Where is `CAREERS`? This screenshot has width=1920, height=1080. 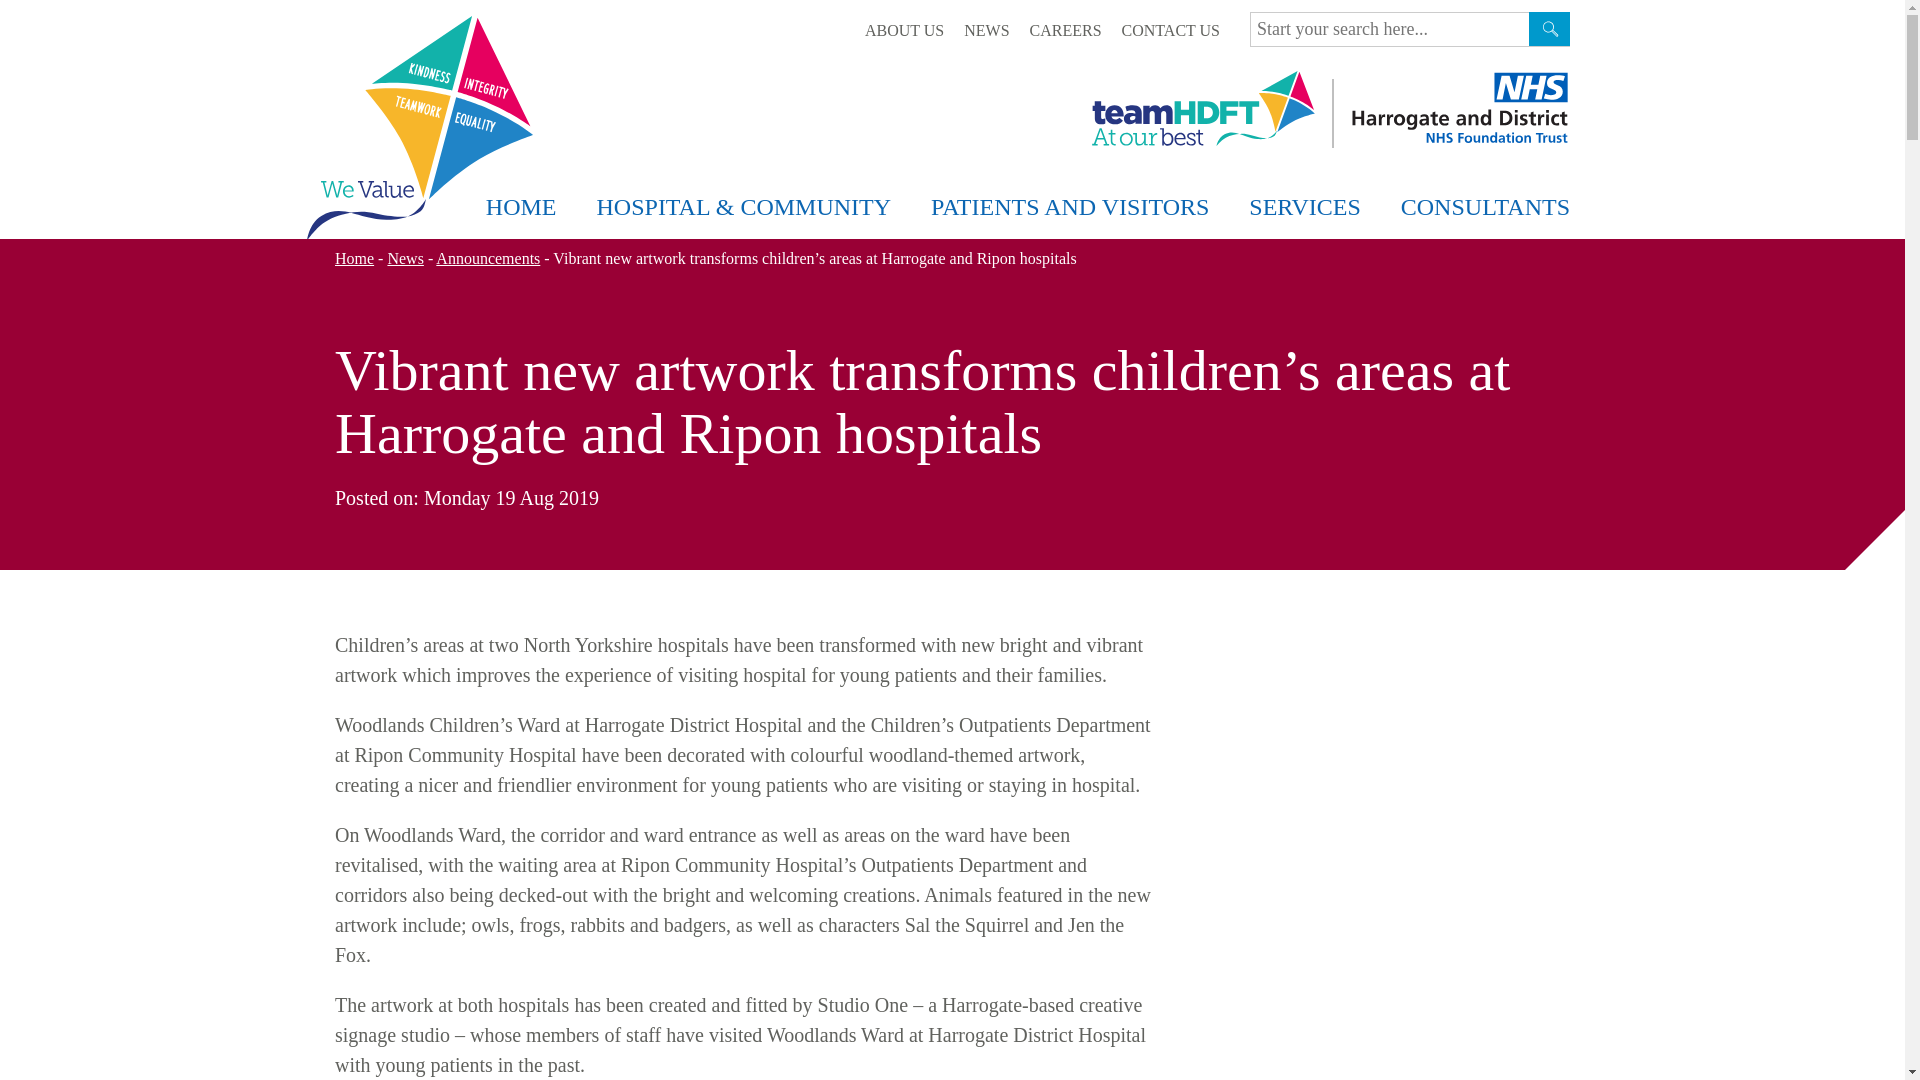
CAREERS is located at coordinates (1065, 30).